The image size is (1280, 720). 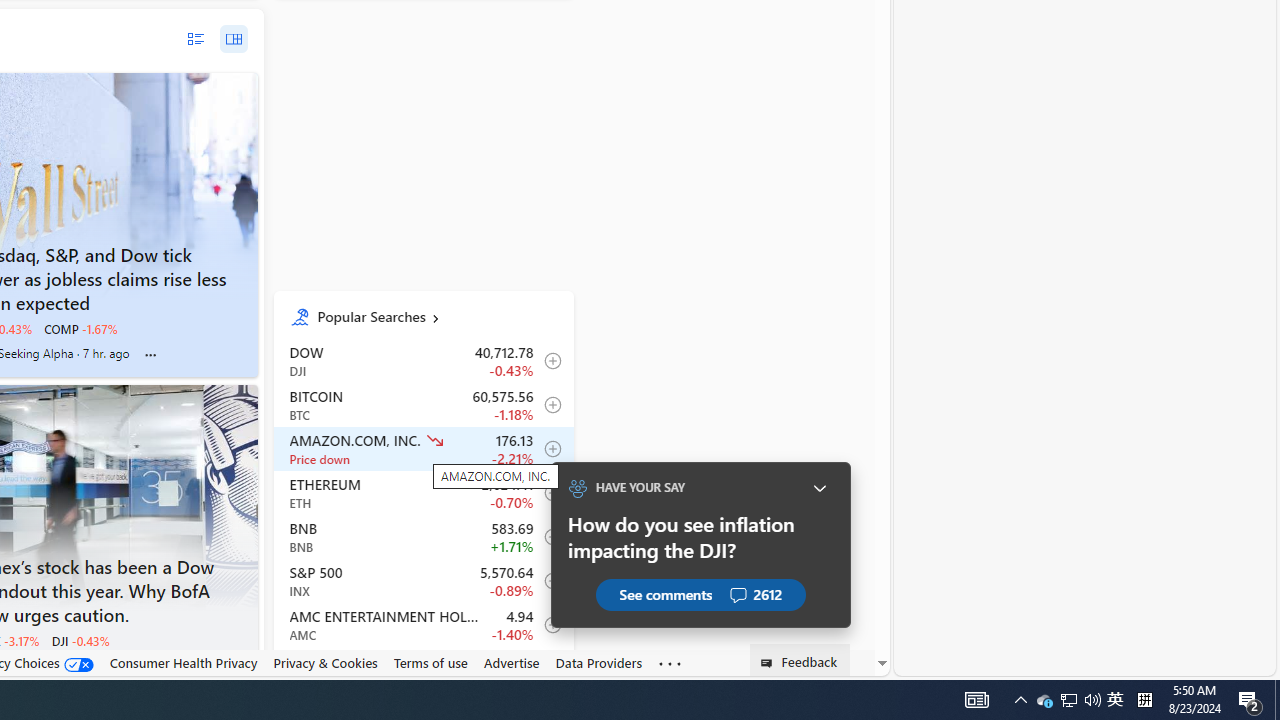 What do you see at coordinates (598, 663) in the screenshot?
I see `Data Providers` at bounding box center [598, 663].